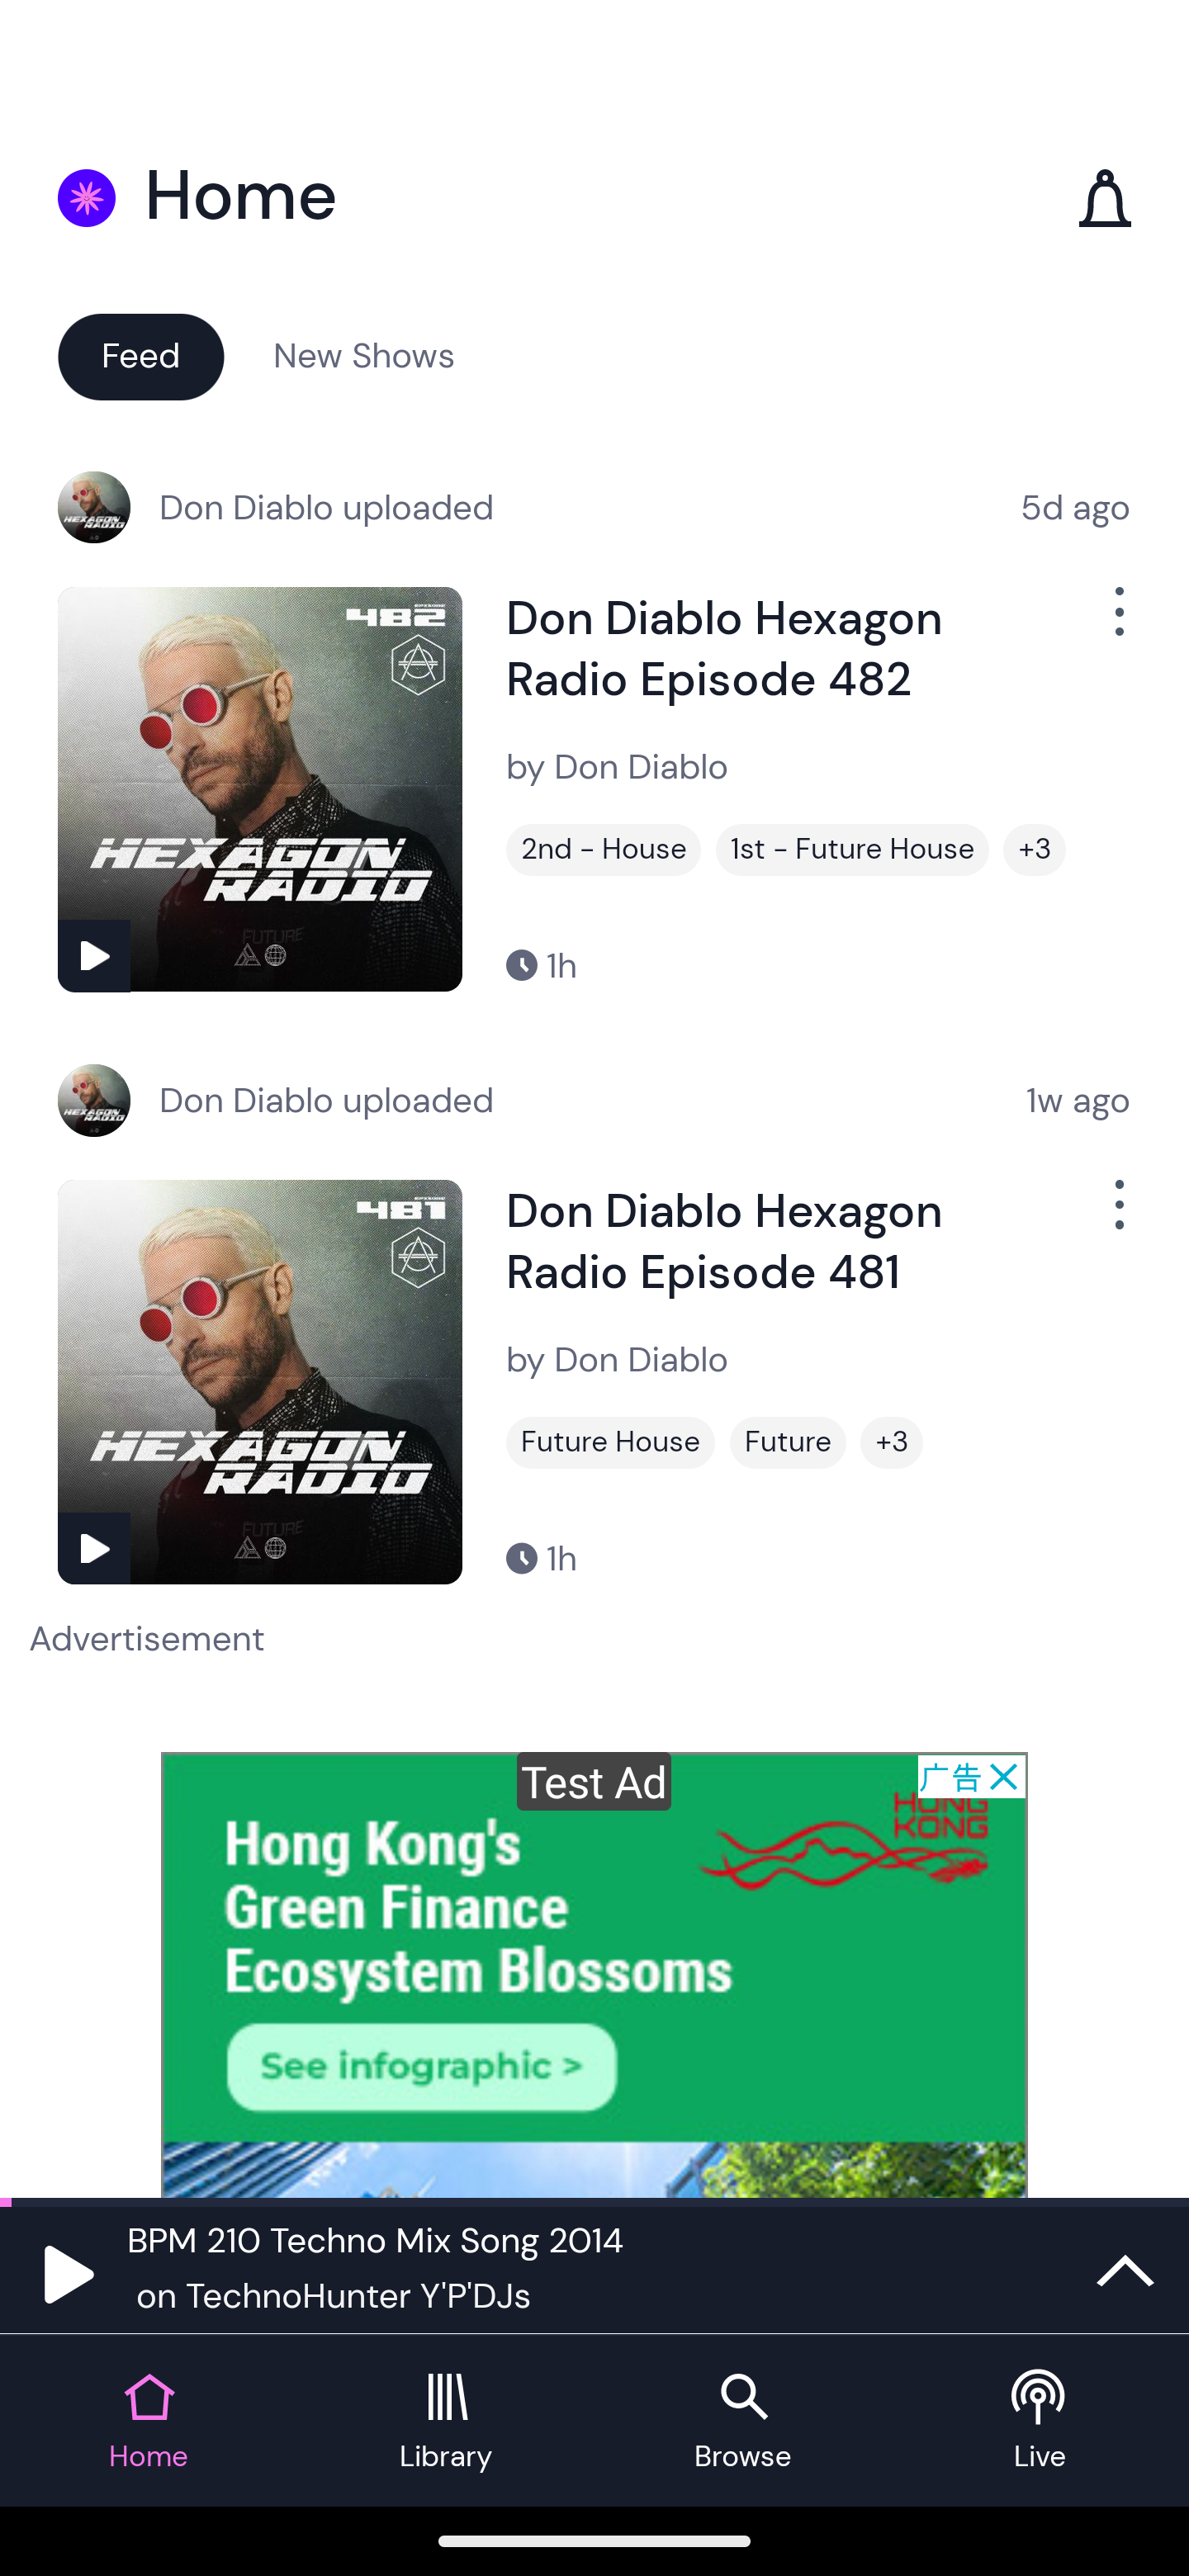  I want to click on Show Options Menu Button, so click(1116, 1217).